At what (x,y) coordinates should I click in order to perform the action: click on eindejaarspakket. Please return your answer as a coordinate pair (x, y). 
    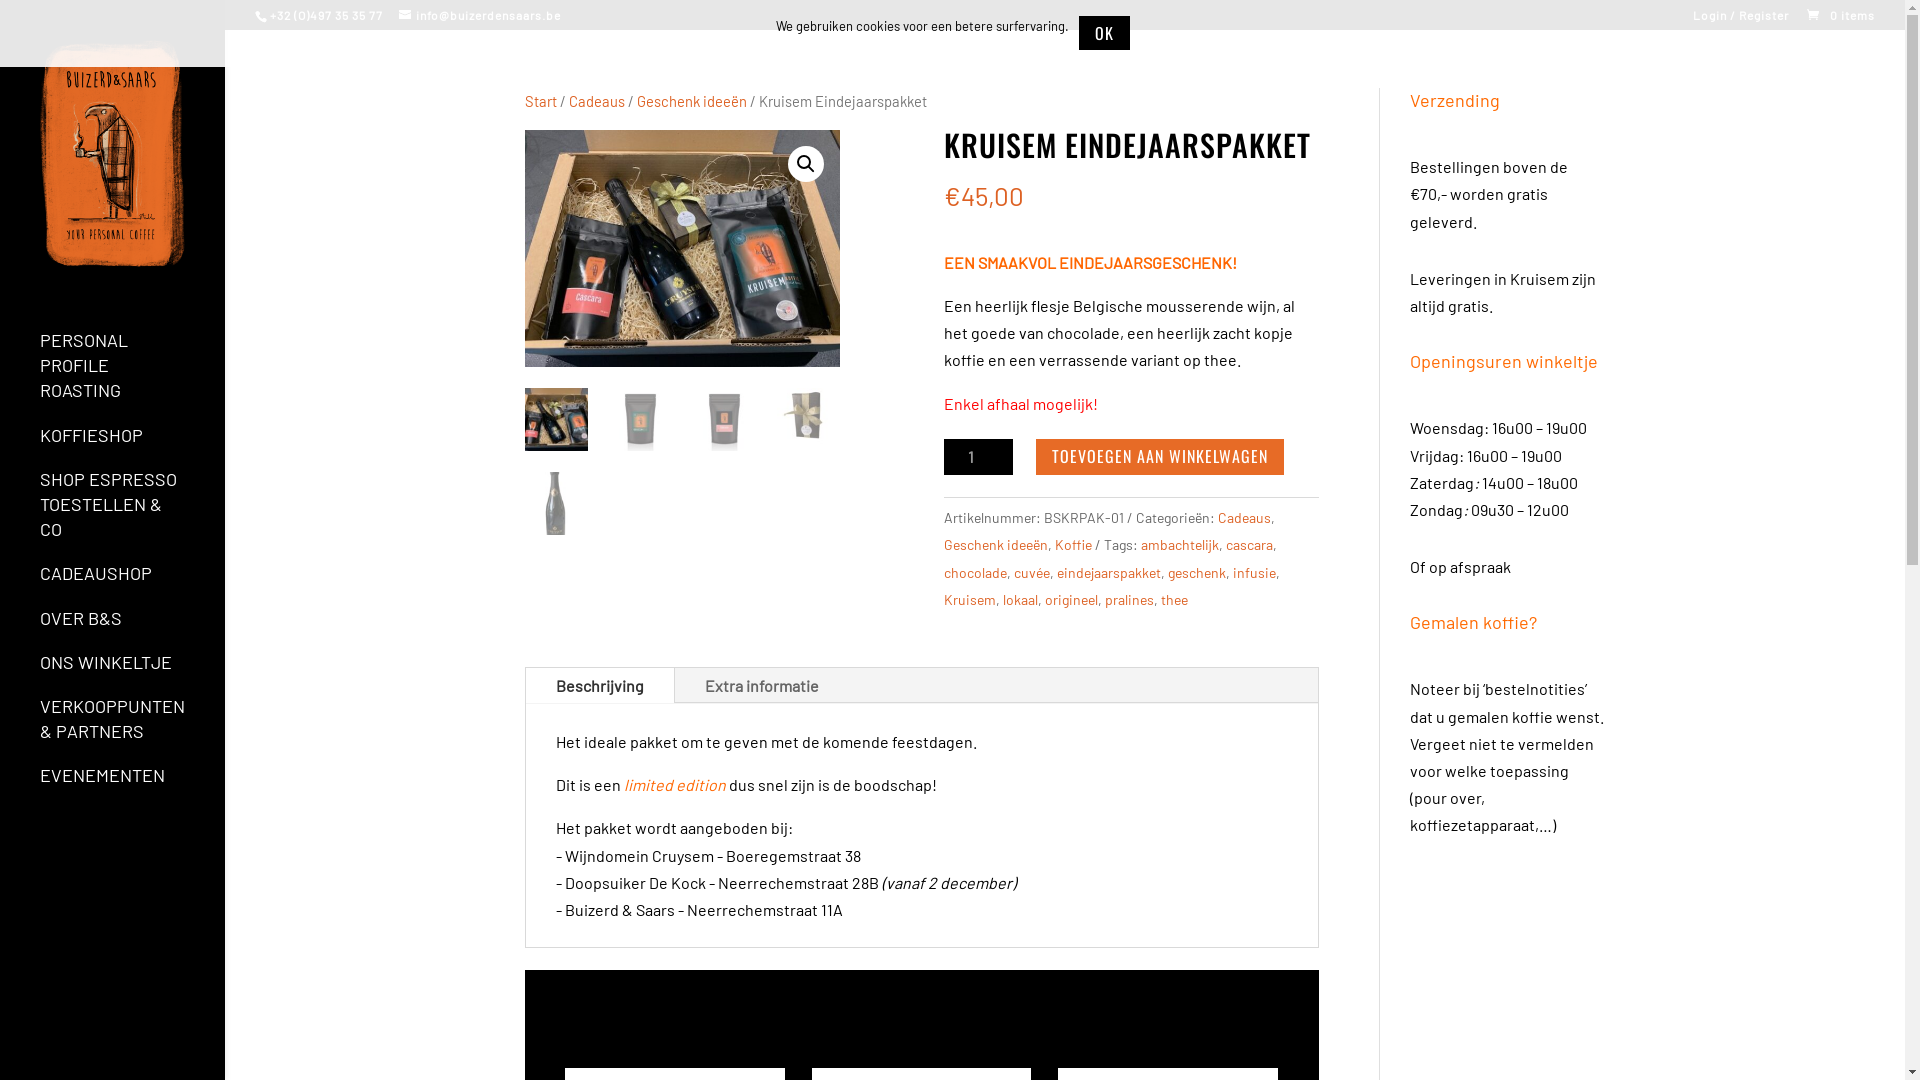
    Looking at the image, I should click on (1109, 572).